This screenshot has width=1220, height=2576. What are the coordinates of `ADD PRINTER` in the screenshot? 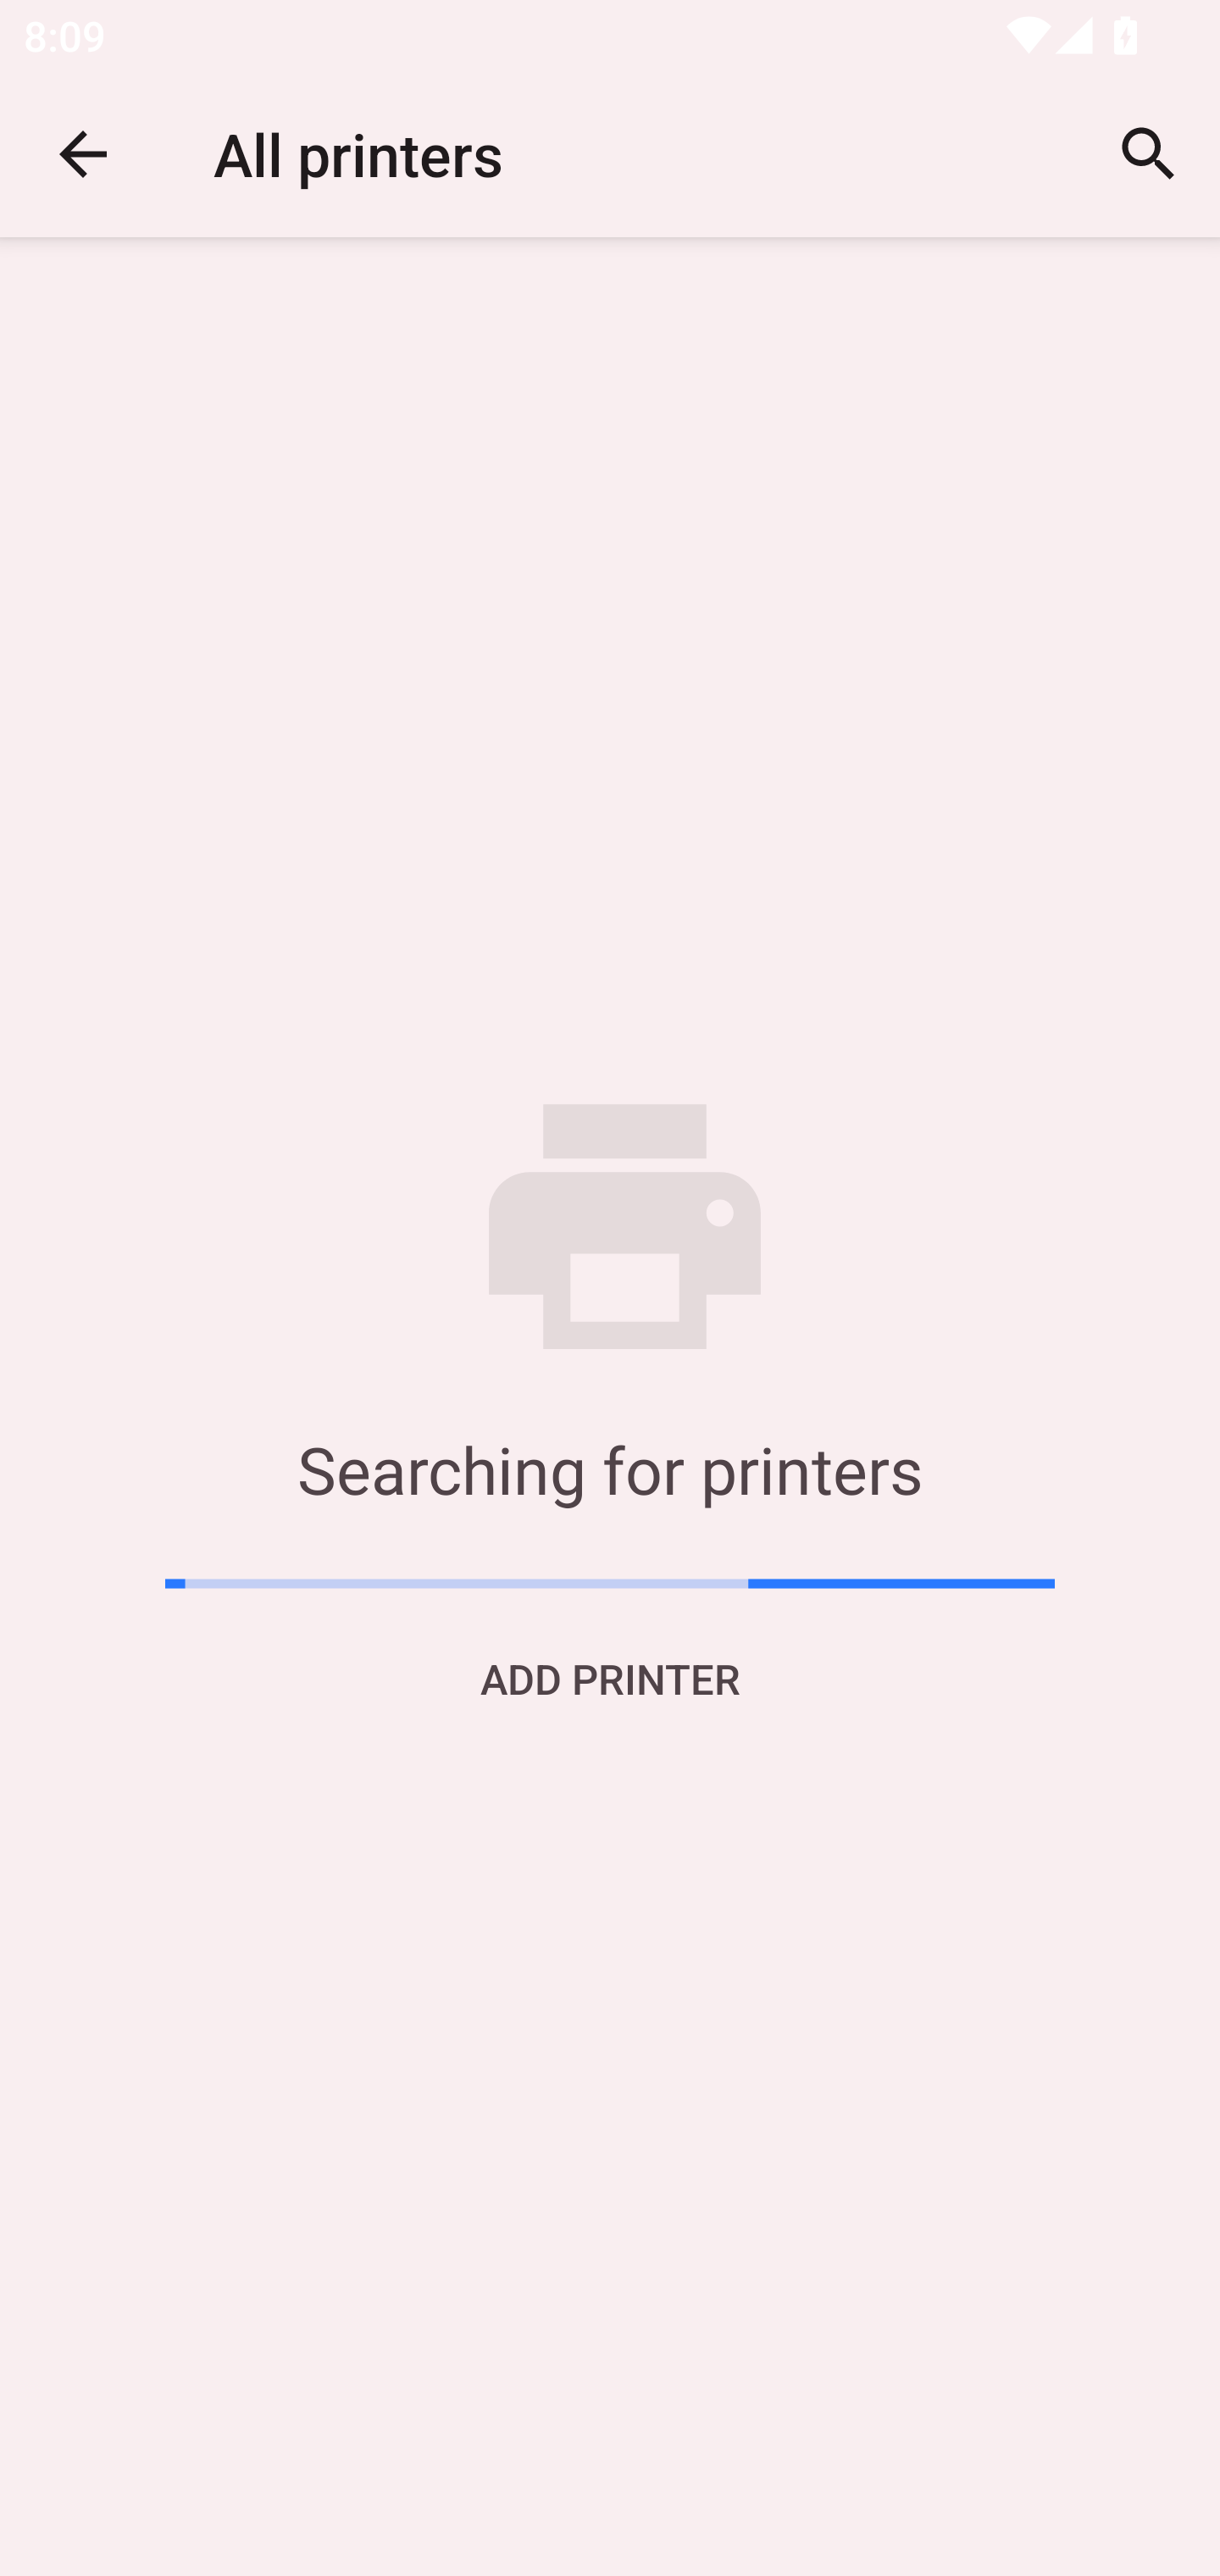 It's located at (610, 1678).